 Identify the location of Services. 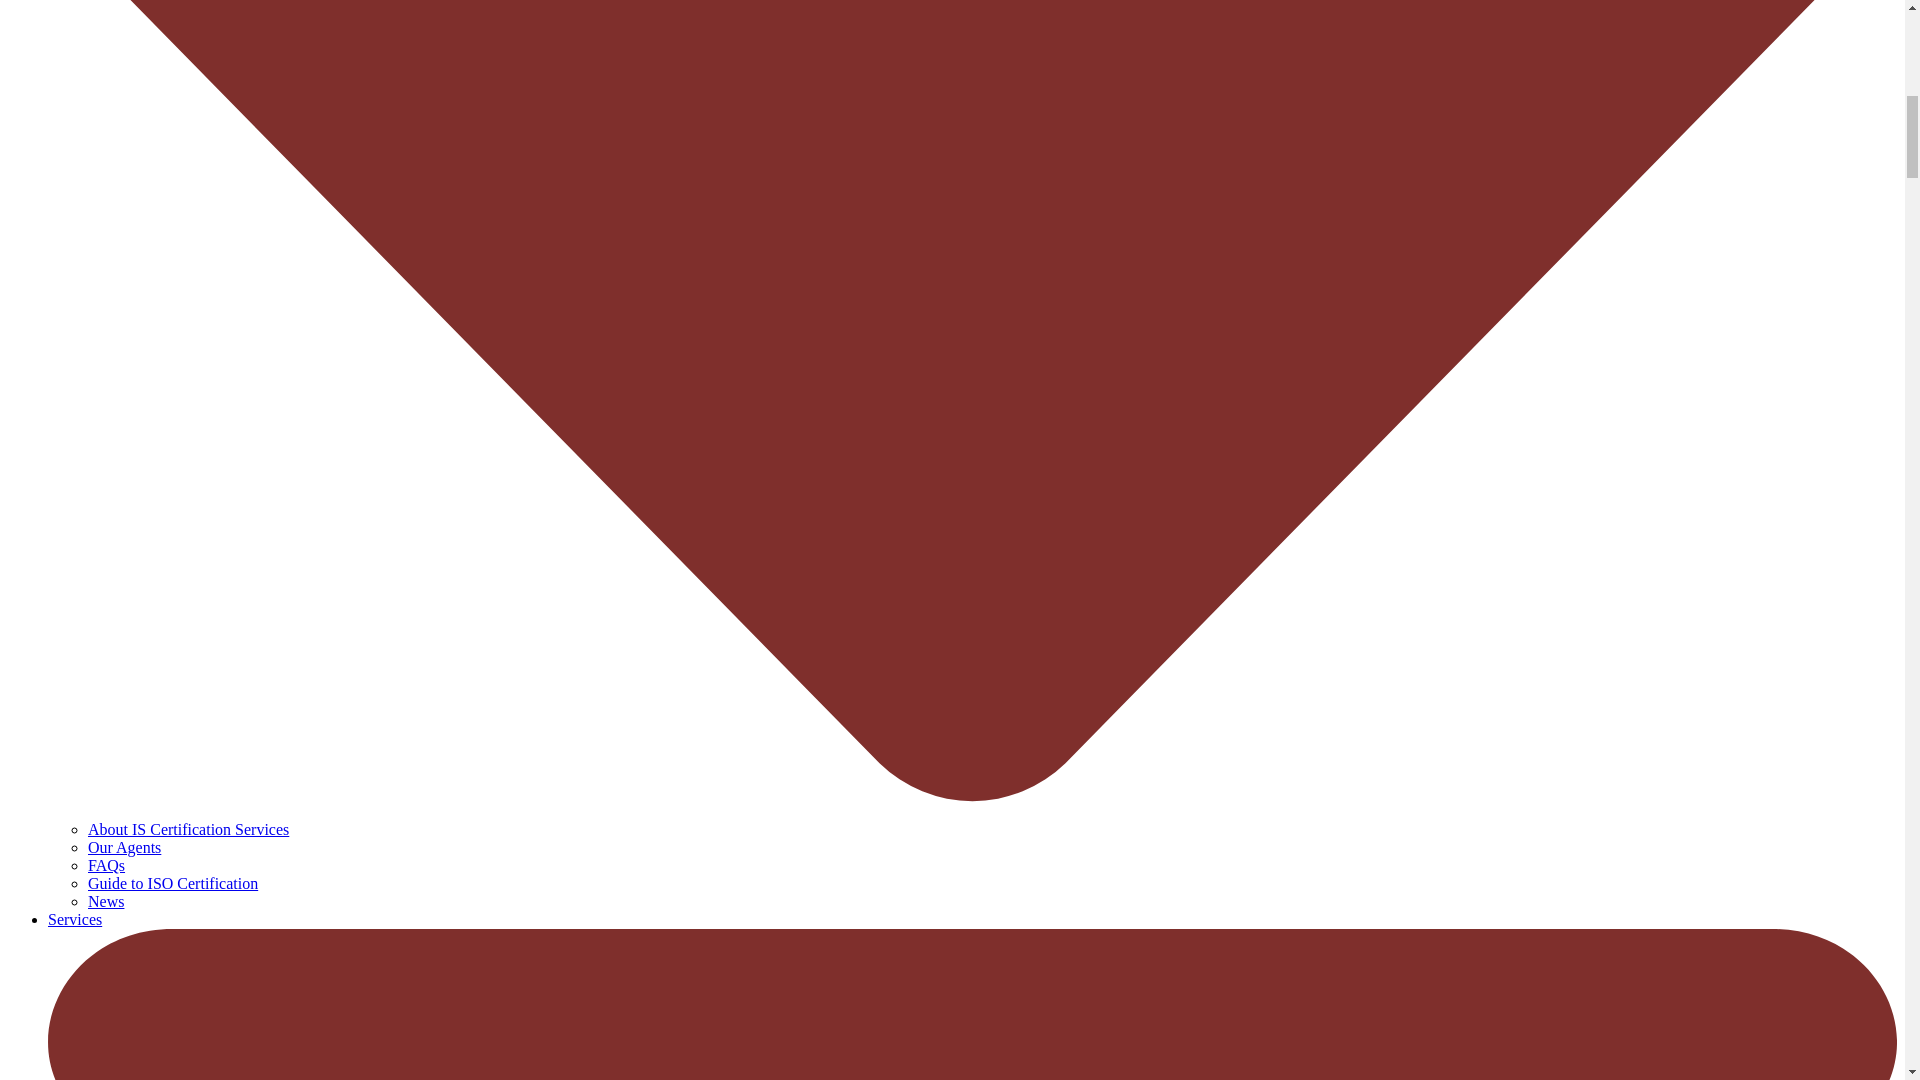
(74, 919).